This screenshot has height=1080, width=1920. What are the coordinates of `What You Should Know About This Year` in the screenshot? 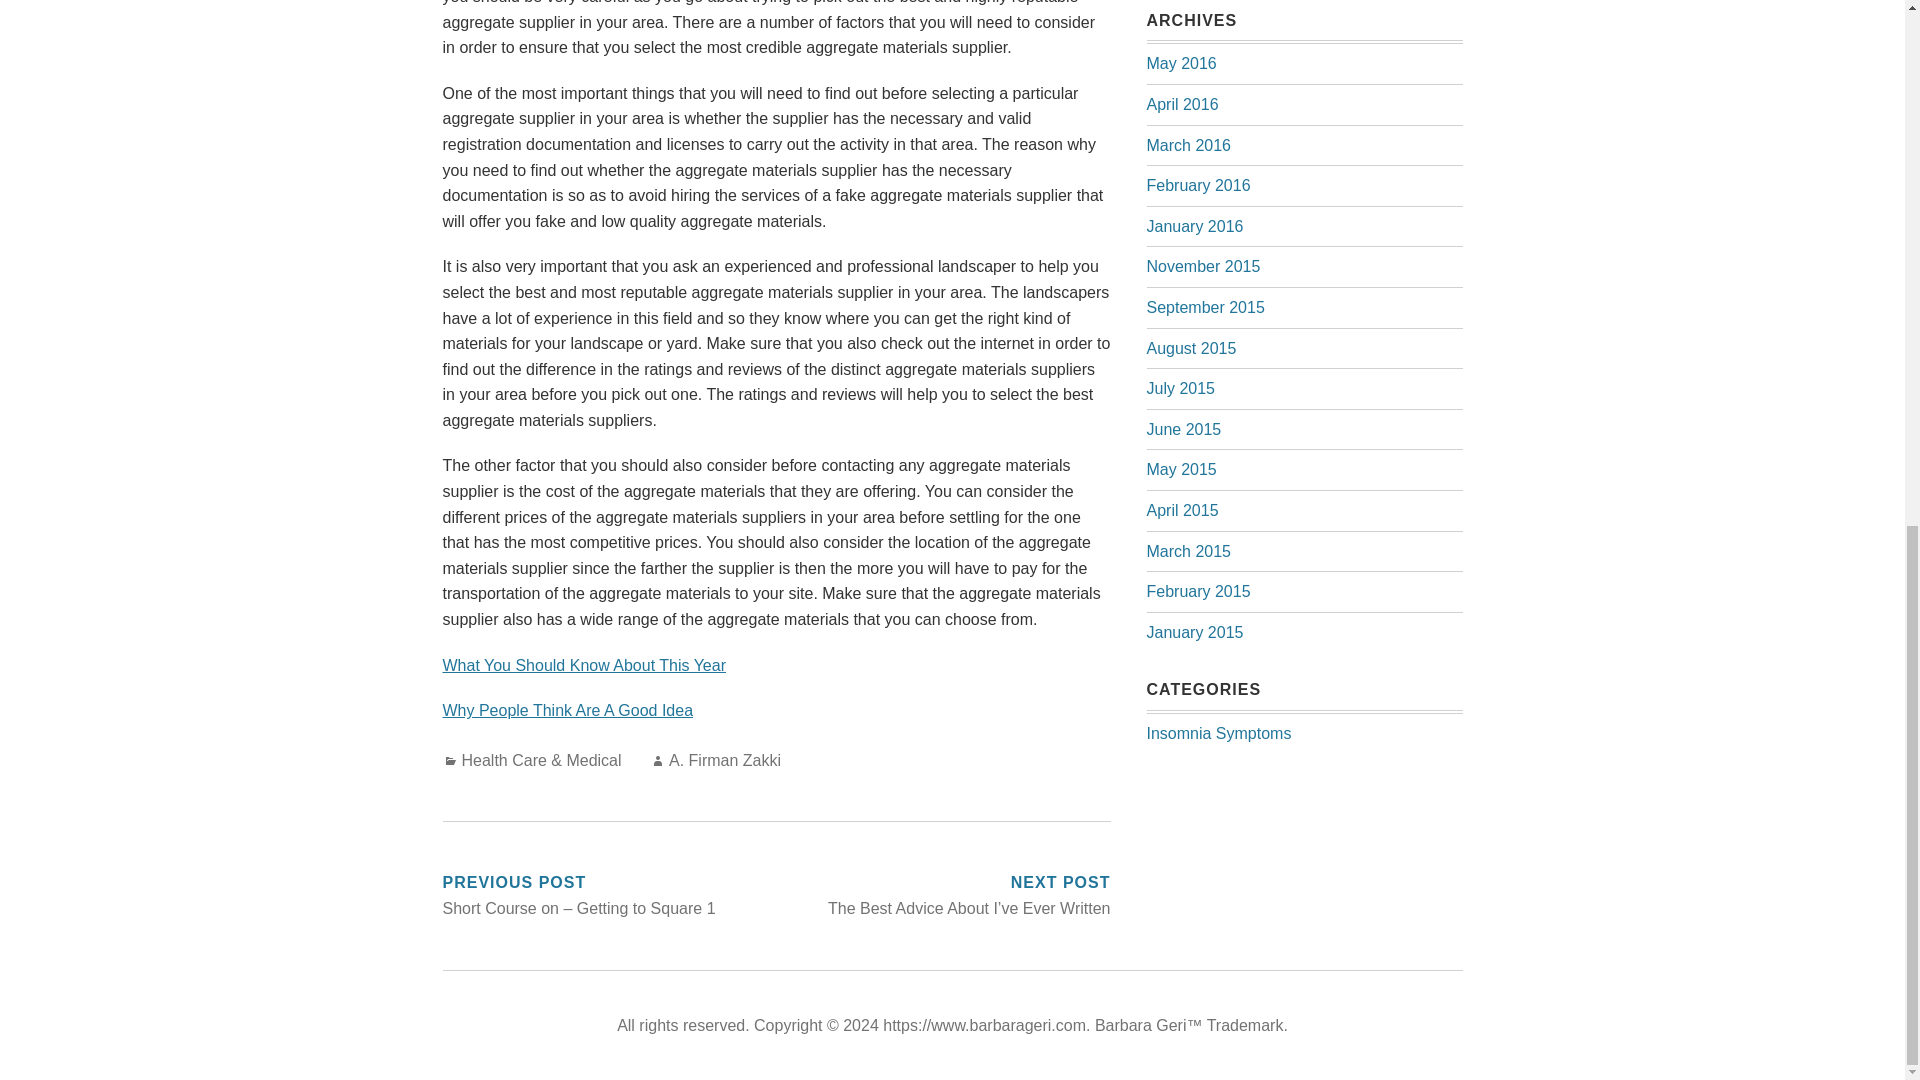 It's located at (583, 664).